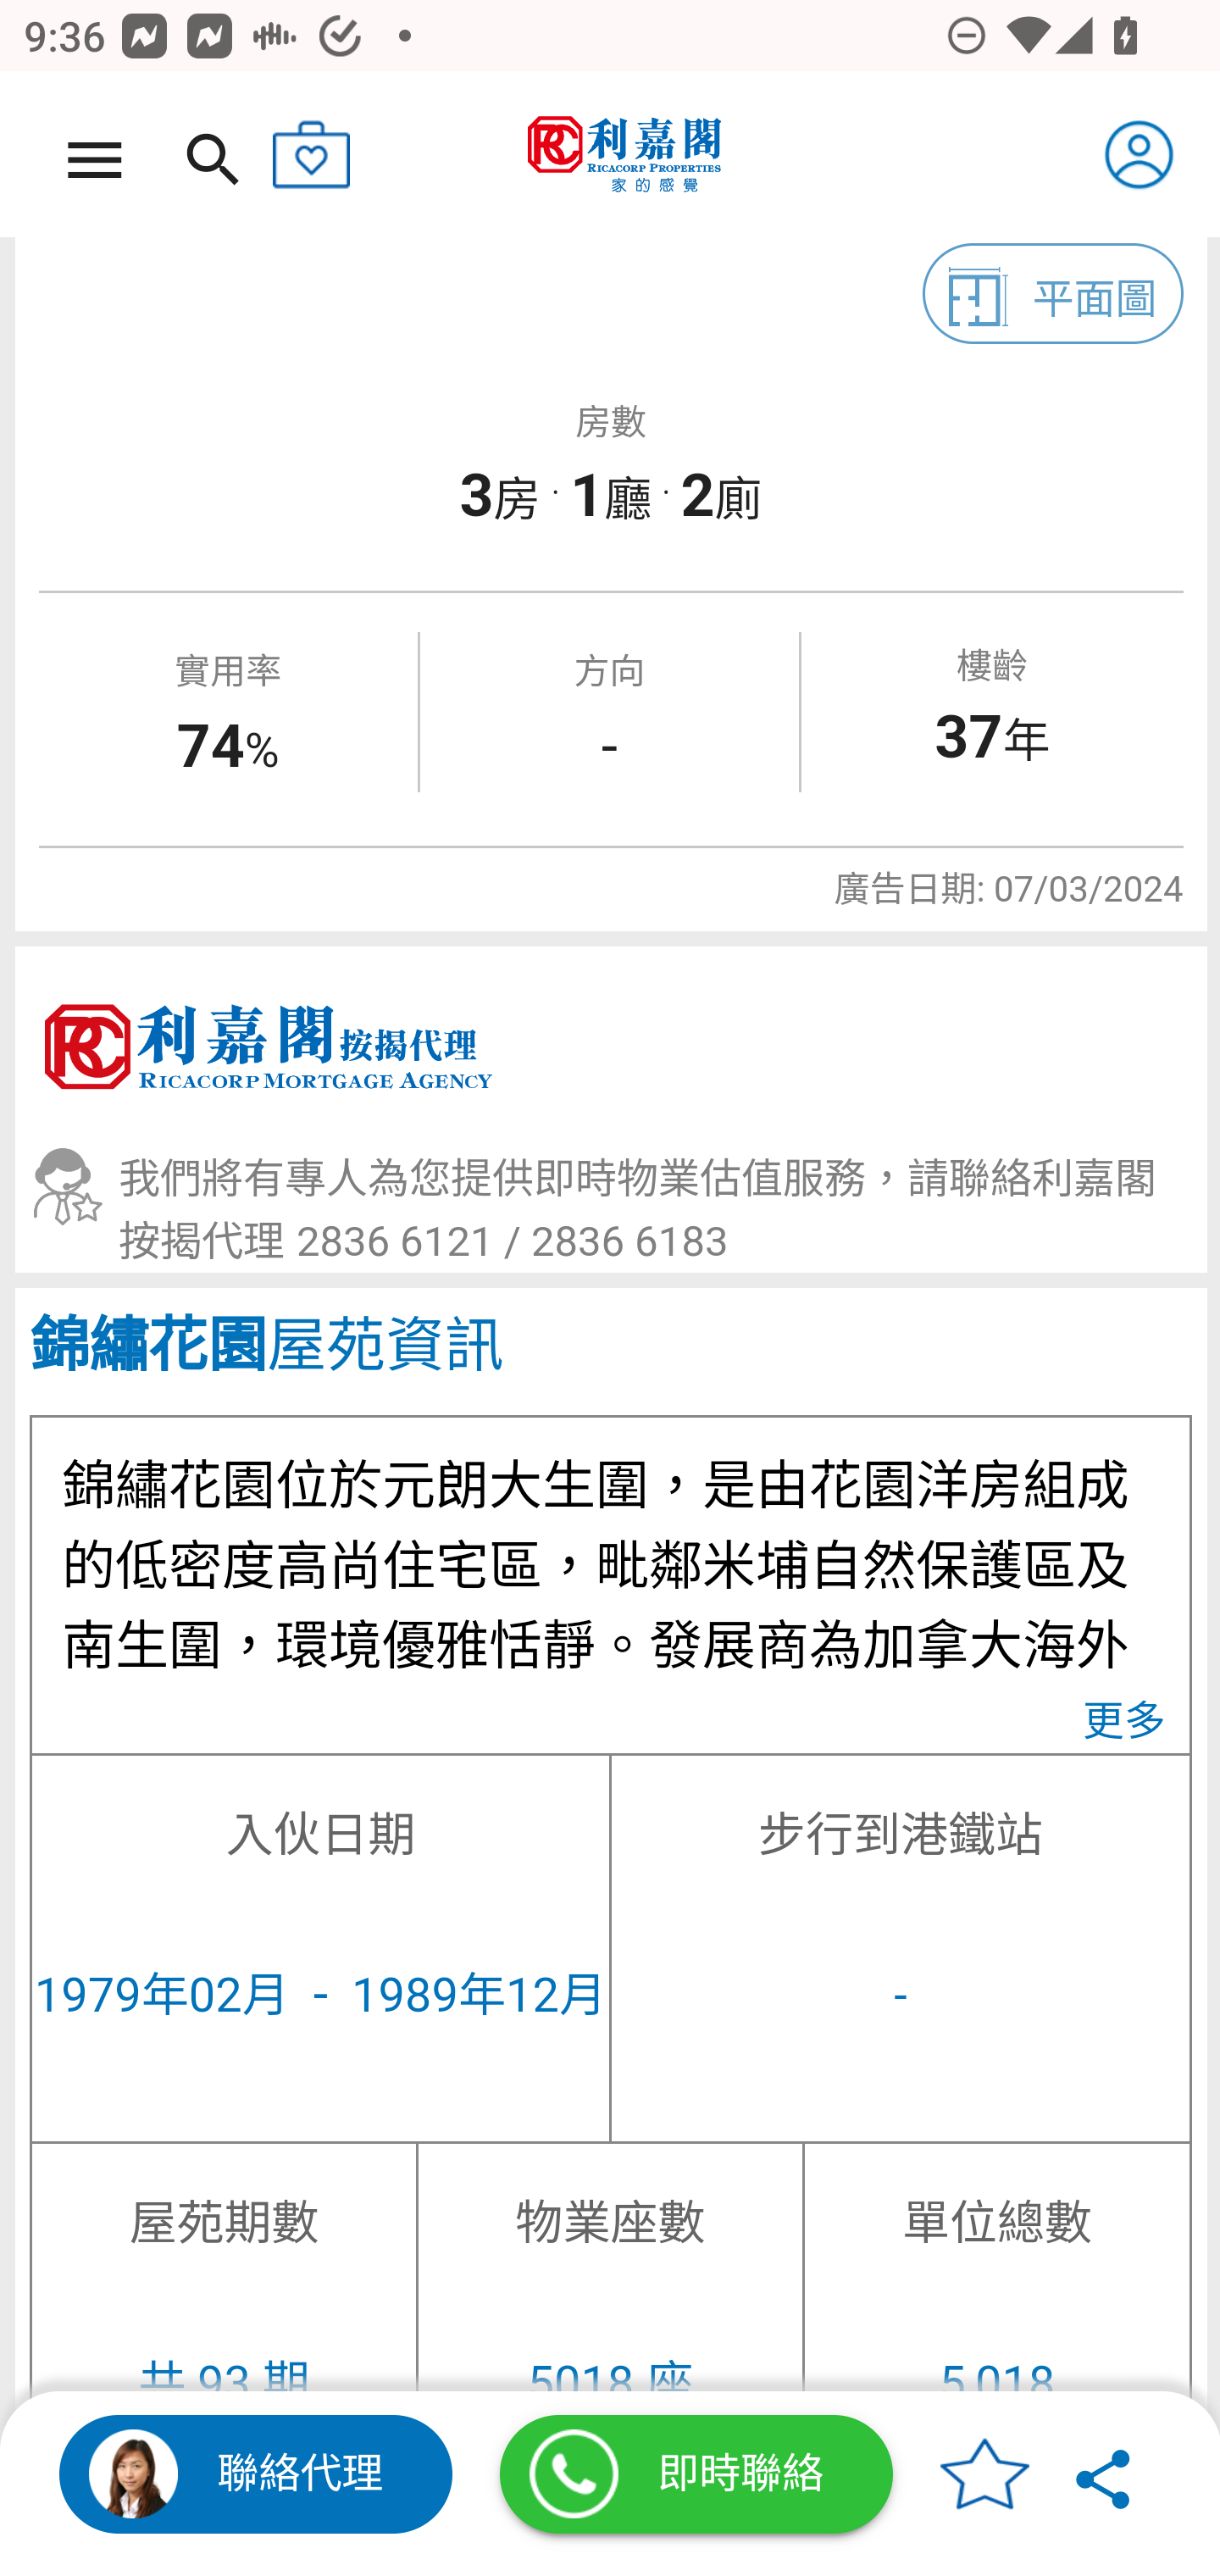  Describe the element at coordinates (1054, 295) in the screenshot. I see `平面圖` at that location.